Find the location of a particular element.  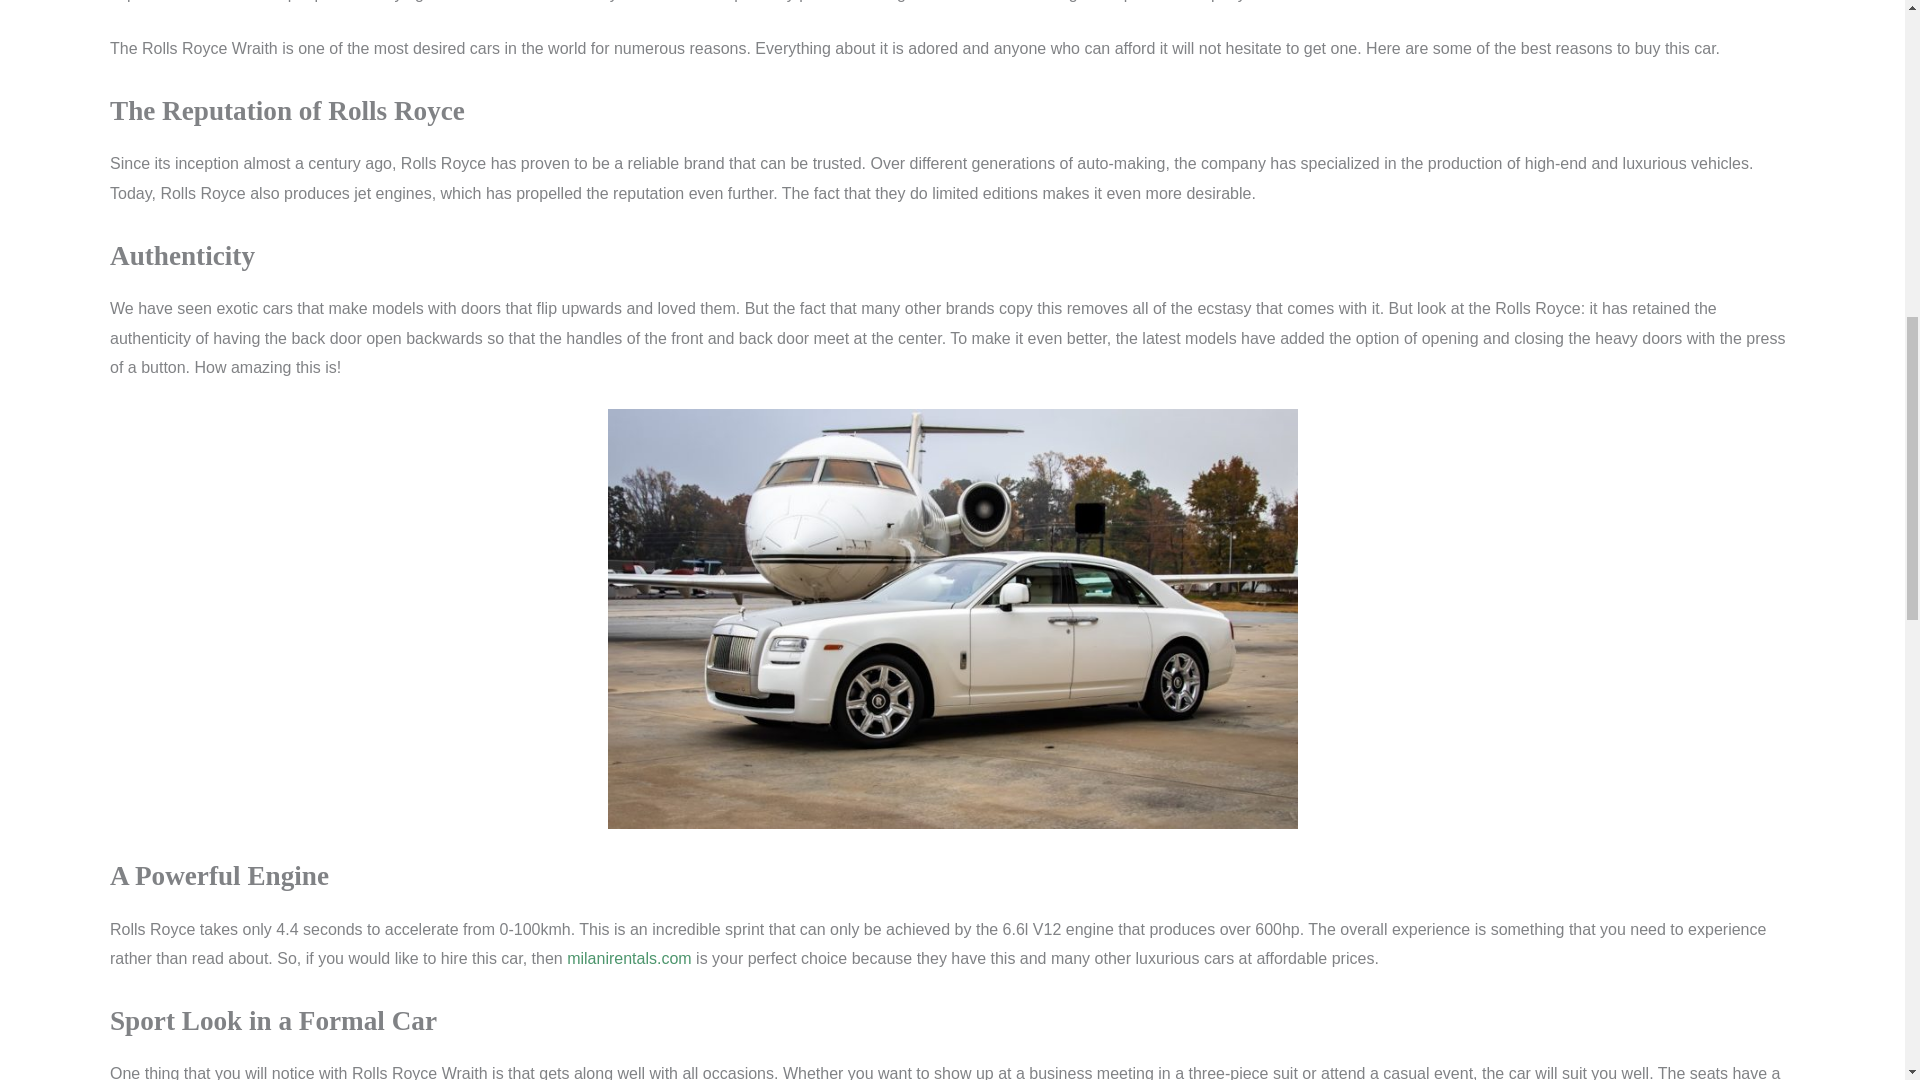

milanirentals.com is located at coordinates (628, 958).